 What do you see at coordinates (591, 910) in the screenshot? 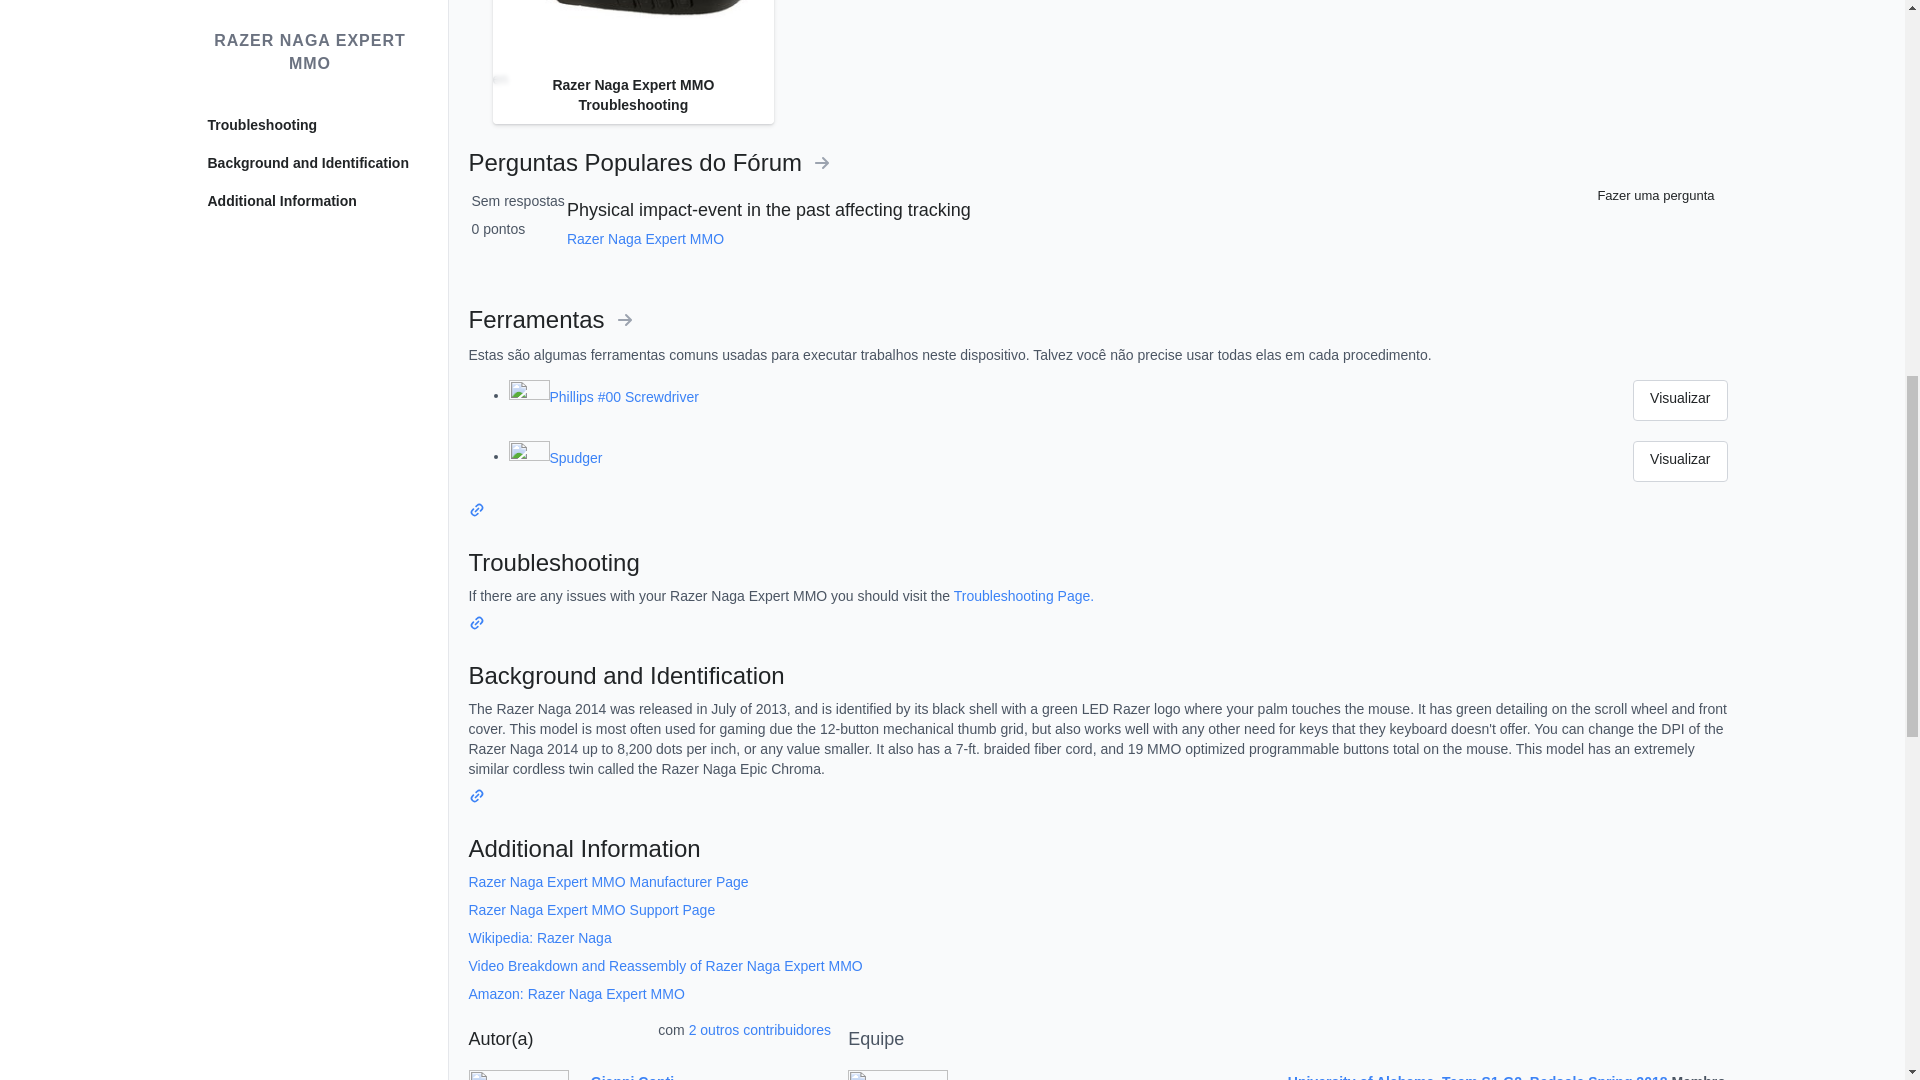
I see `Razer Naga Expert MMO Support Page` at bounding box center [591, 910].